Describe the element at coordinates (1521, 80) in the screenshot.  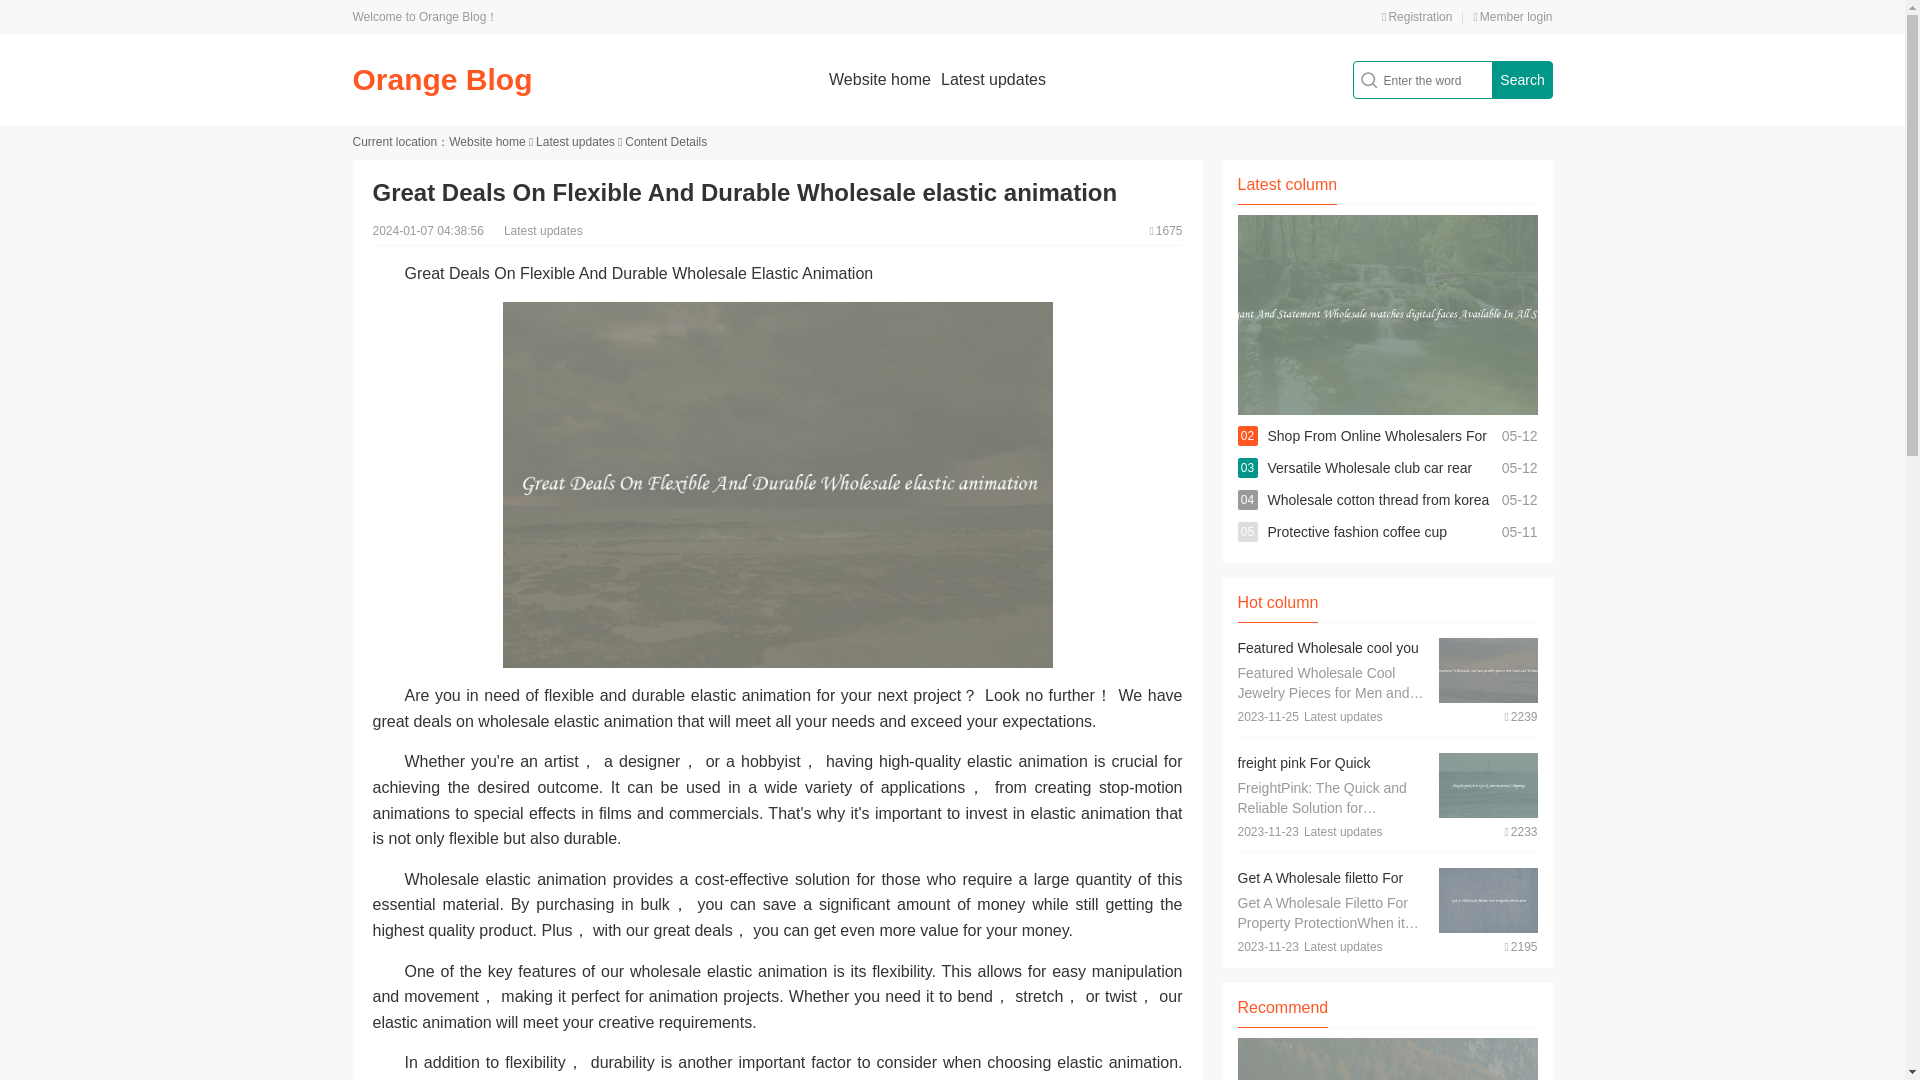
I see `Search` at that location.